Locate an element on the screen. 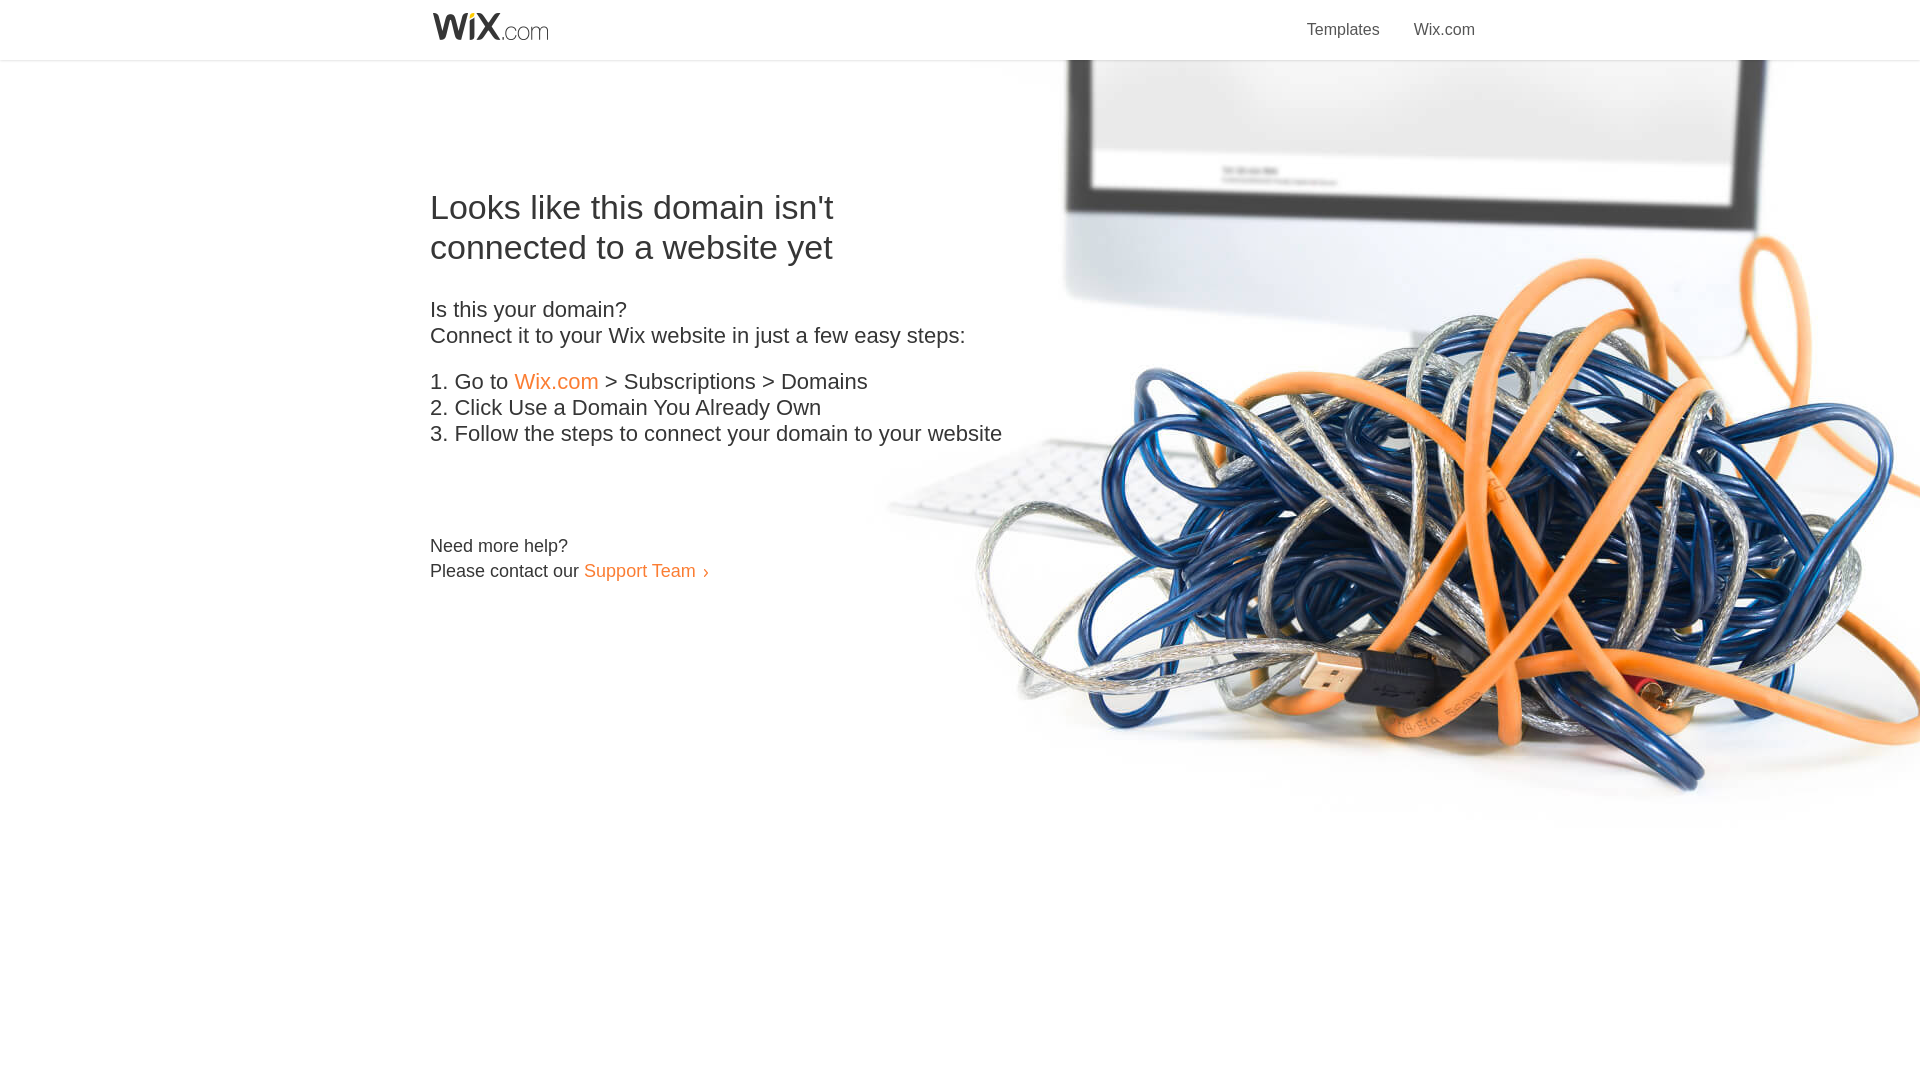  Support Team is located at coordinates (639, 570).